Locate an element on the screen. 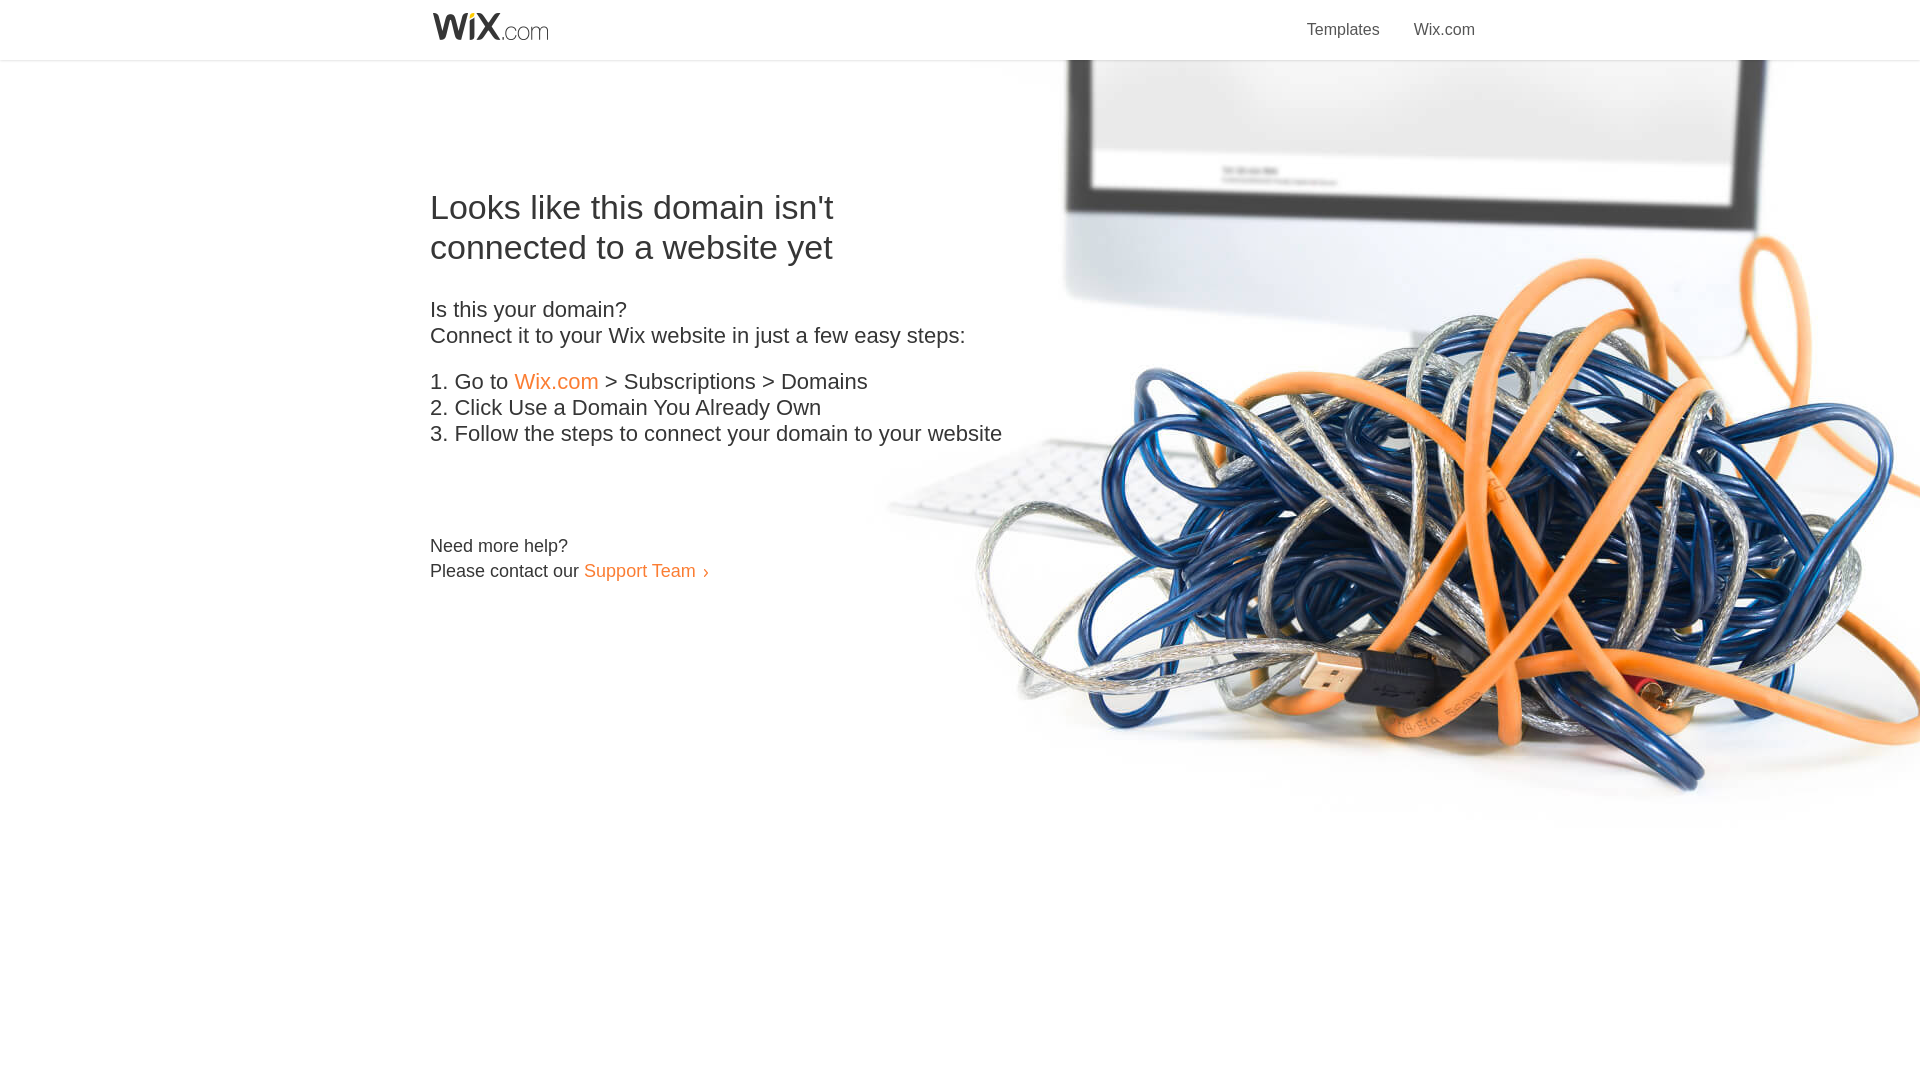  Support Team is located at coordinates (639, 570).